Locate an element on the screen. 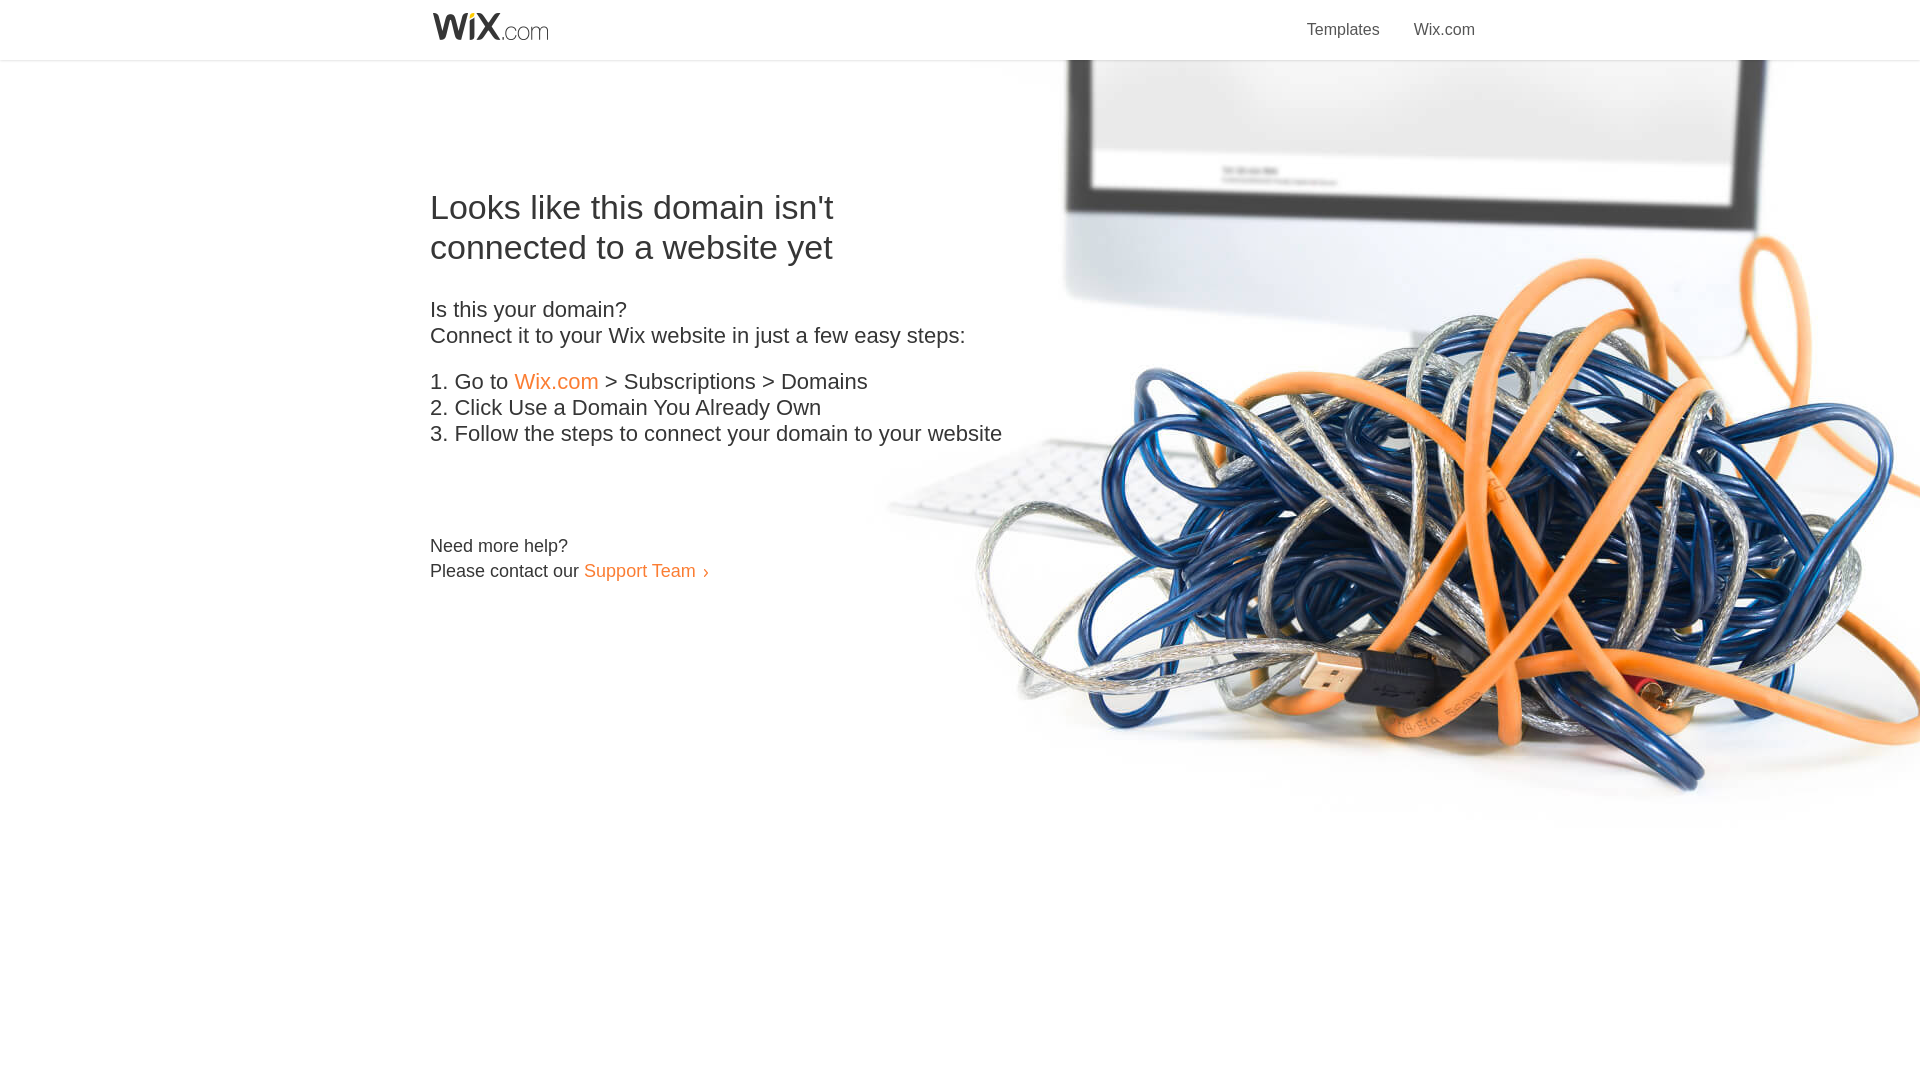  Support Team is located at coordinates (639, 570).